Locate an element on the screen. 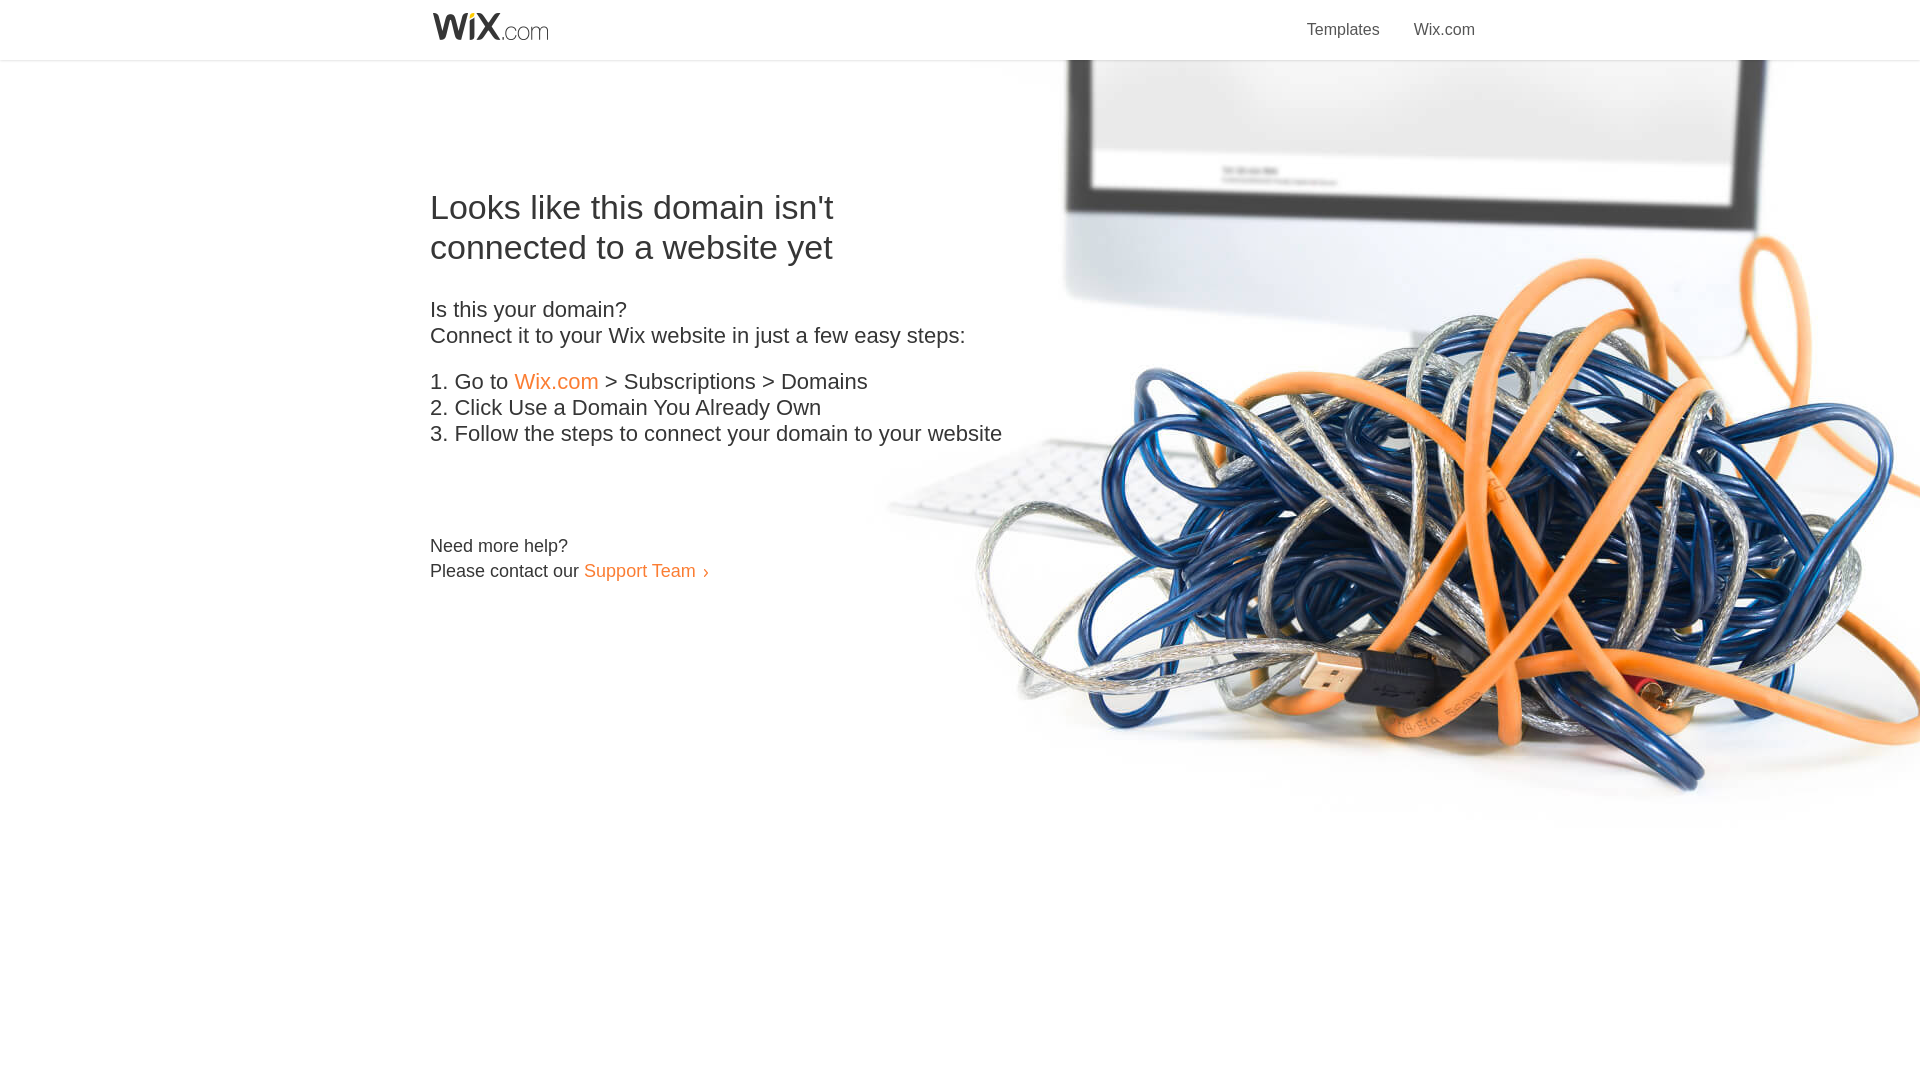  Support Team is located at coordinates (639, 570).